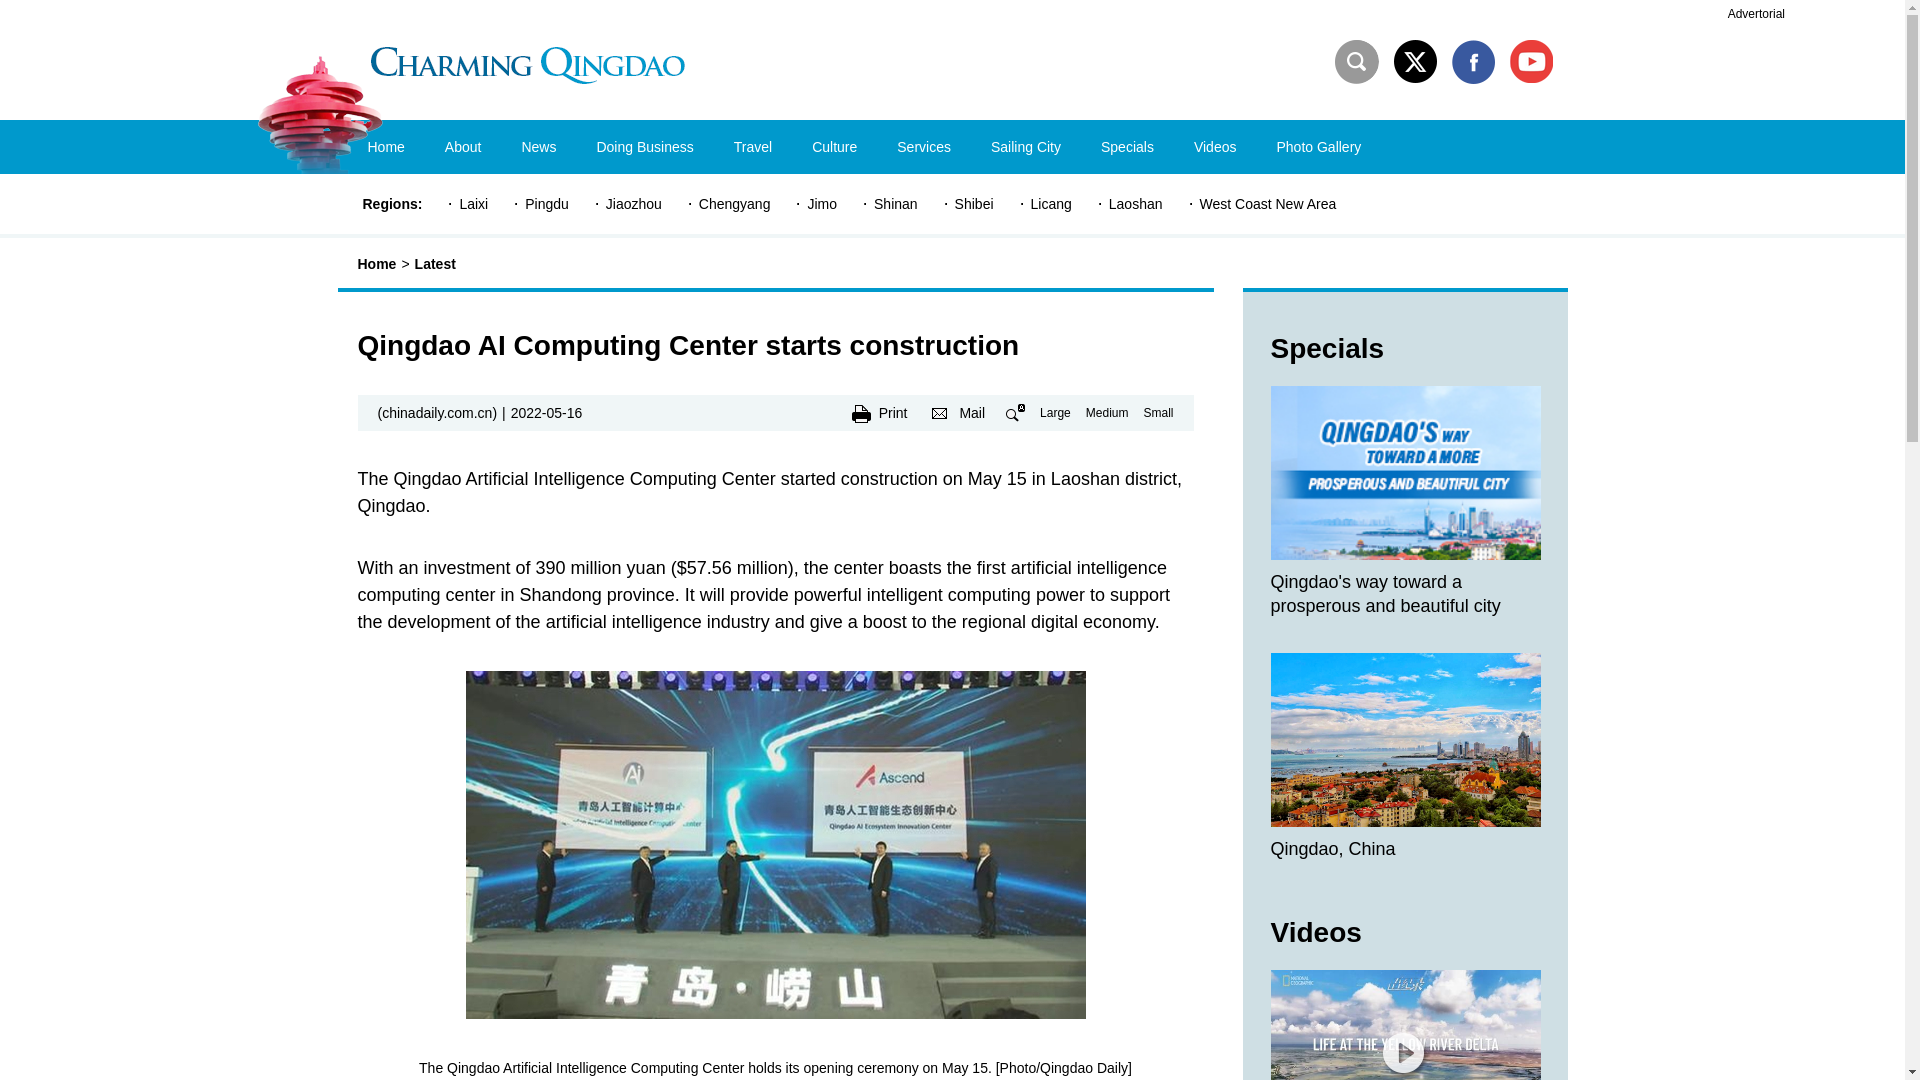 Image resolution: width=1920 pixels, height=1080 pixels. Describe the element at coordinates (1215, 146) in the screenshot. I see `Videos` at that location.